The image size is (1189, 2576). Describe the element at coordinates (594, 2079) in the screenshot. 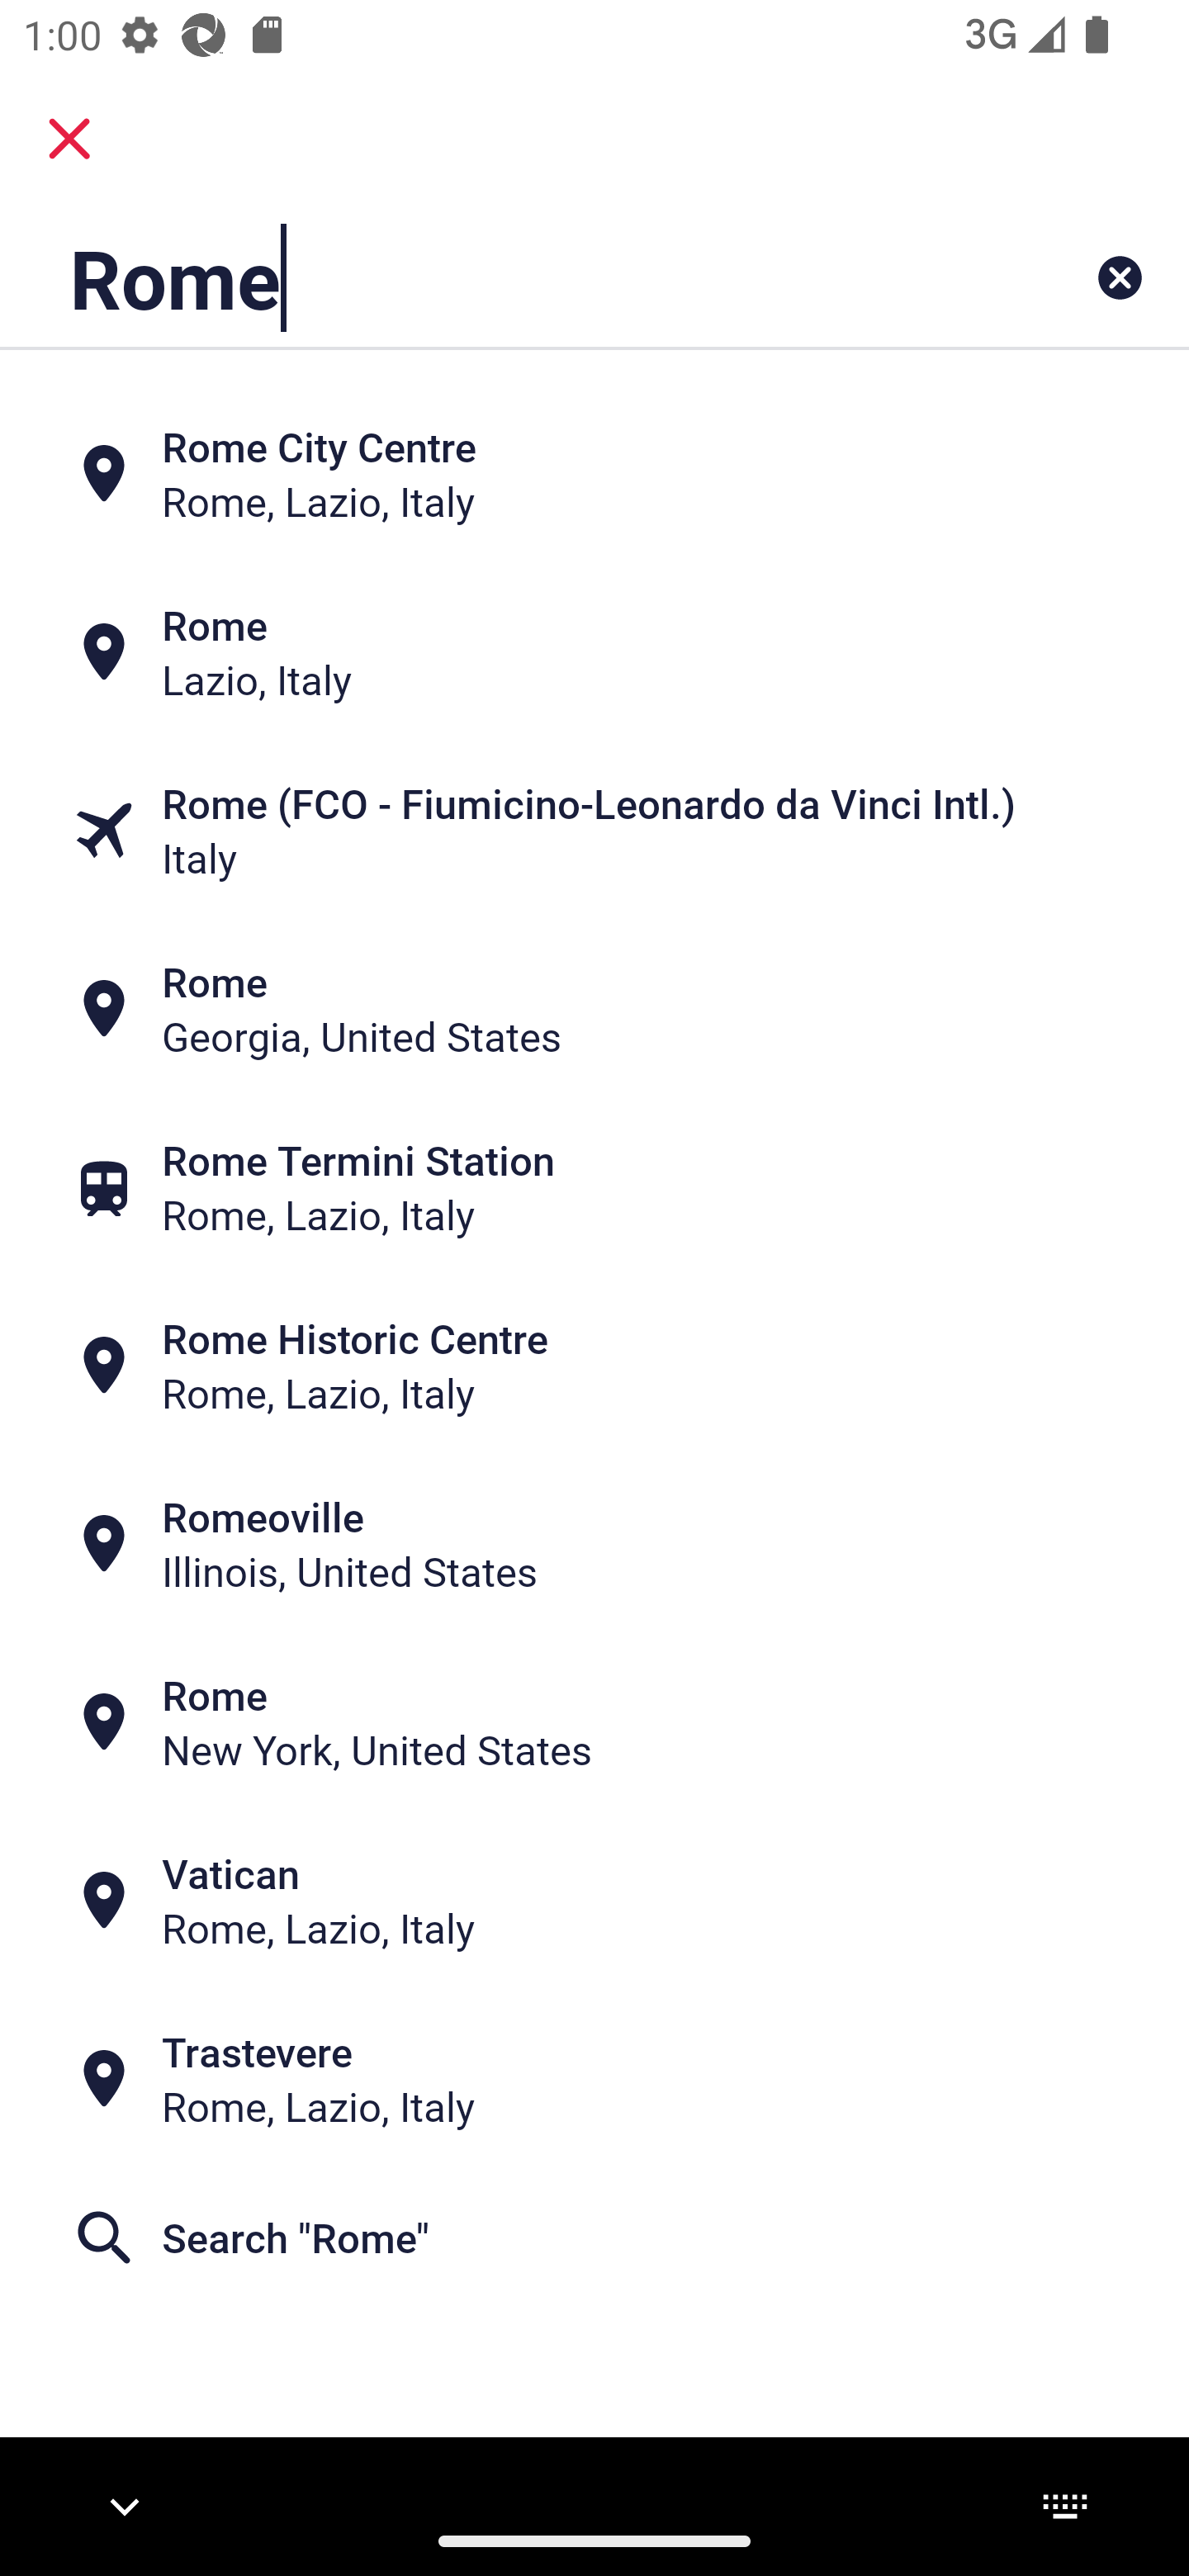

I see `Trastevere Rome, Lazio, Italy` at that location.